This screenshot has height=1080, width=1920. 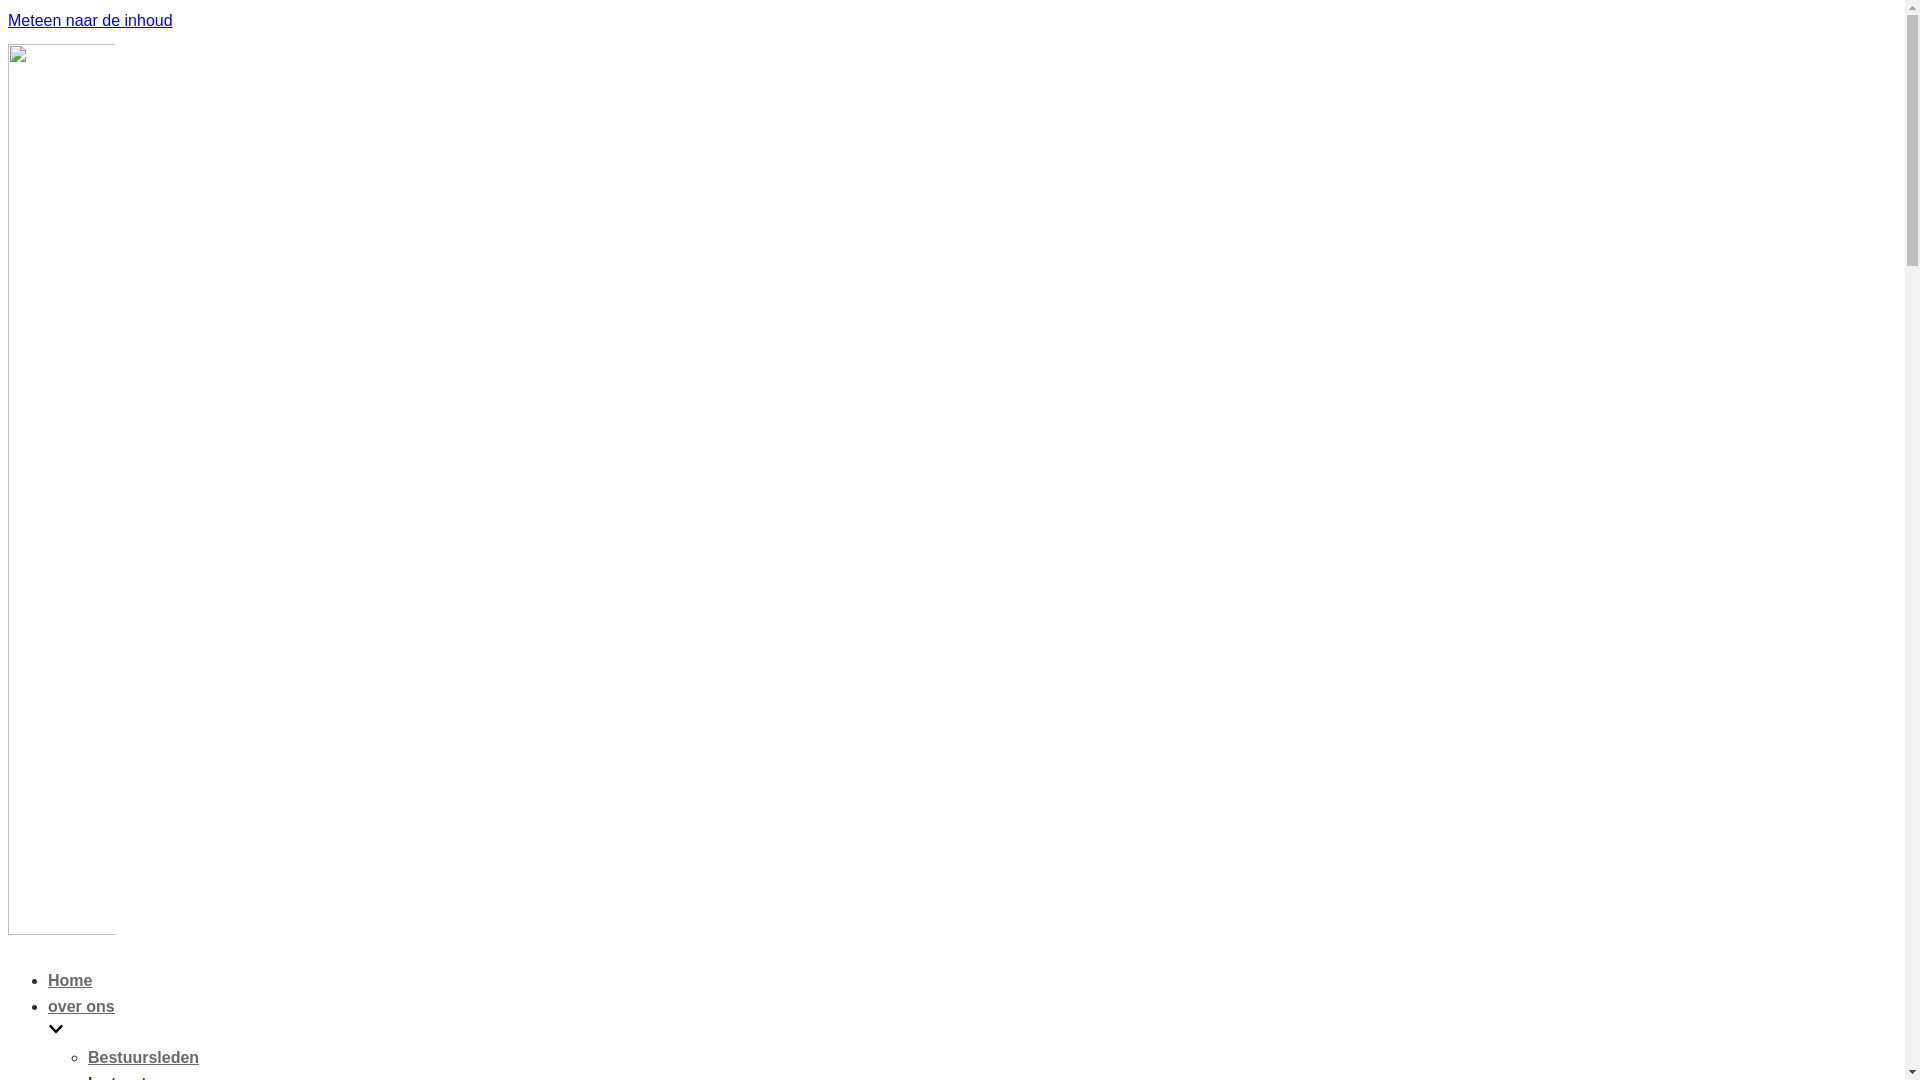 What do you see at coordinates (62, 930) in the screenshot?
I see `Addalton` at bounding box center [62, 930].